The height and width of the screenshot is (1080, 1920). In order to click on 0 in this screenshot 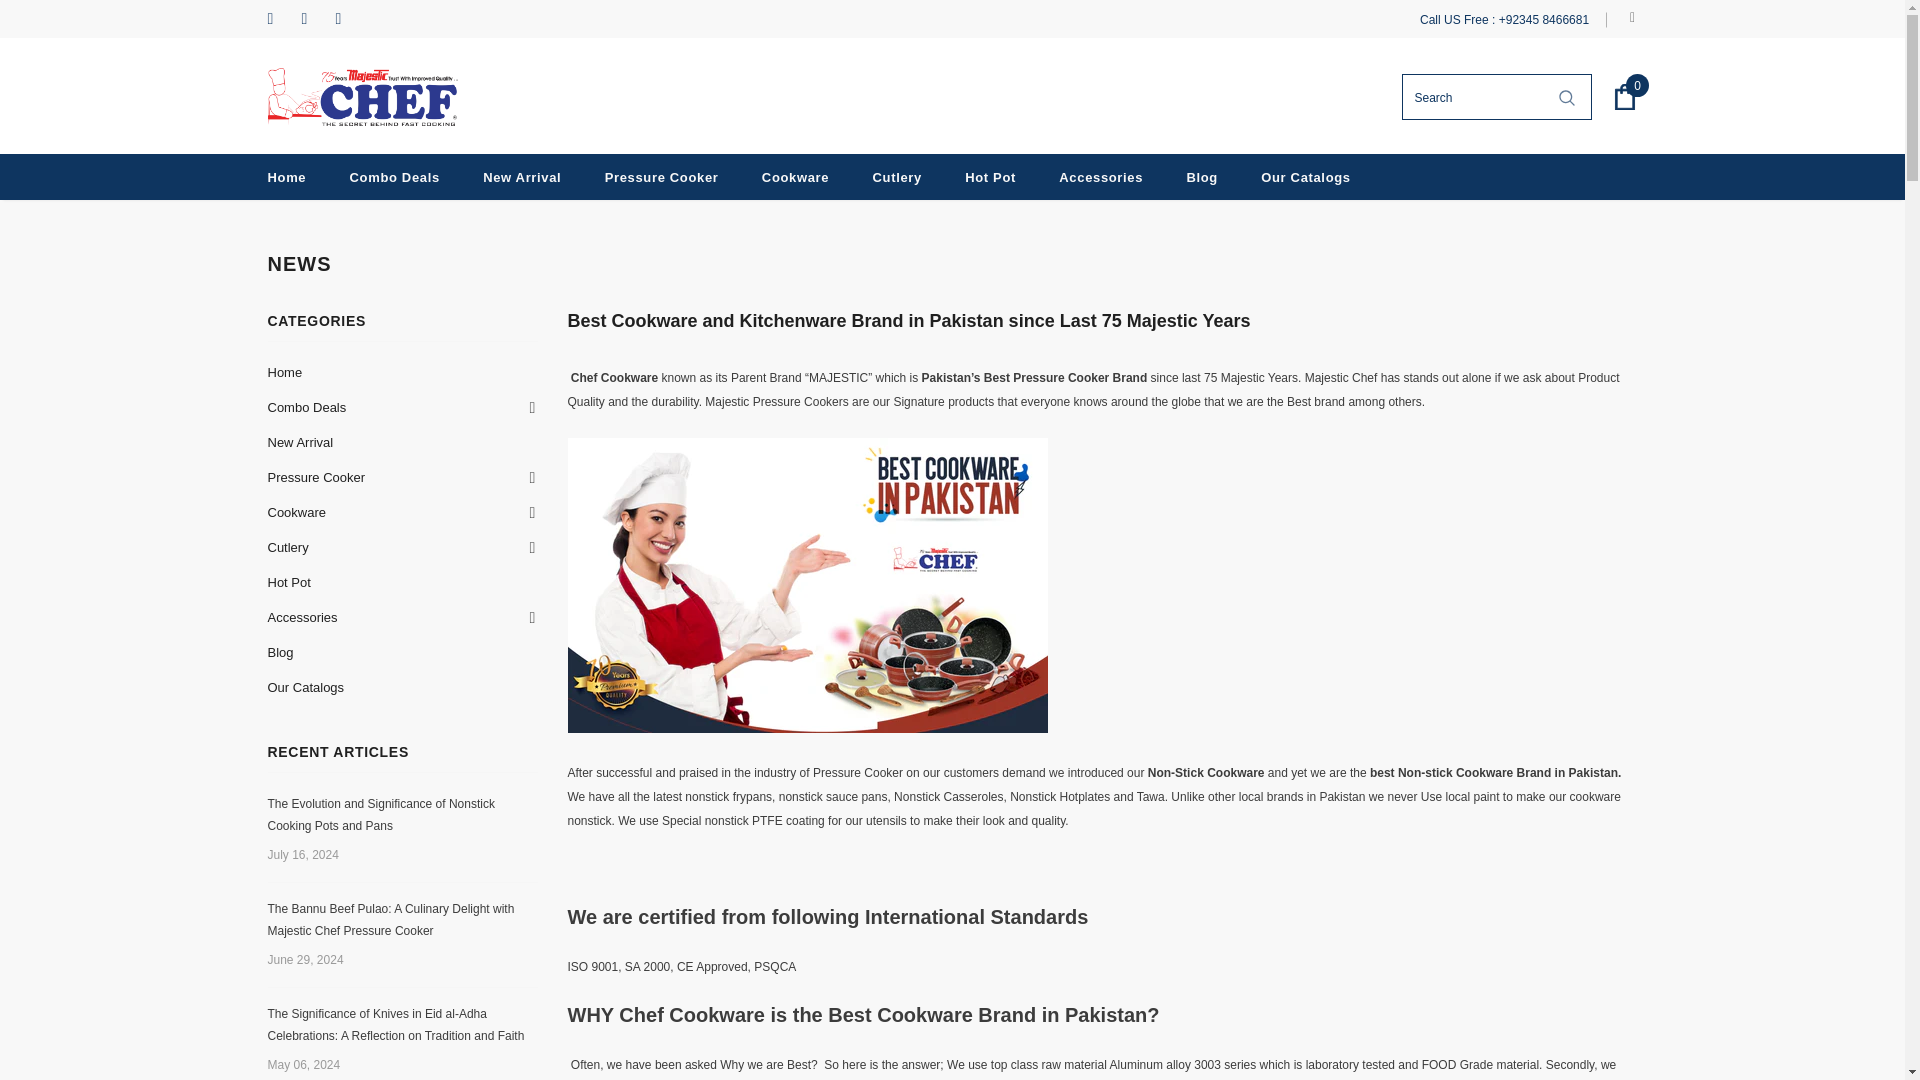, I will do `click(1624, 97)`.